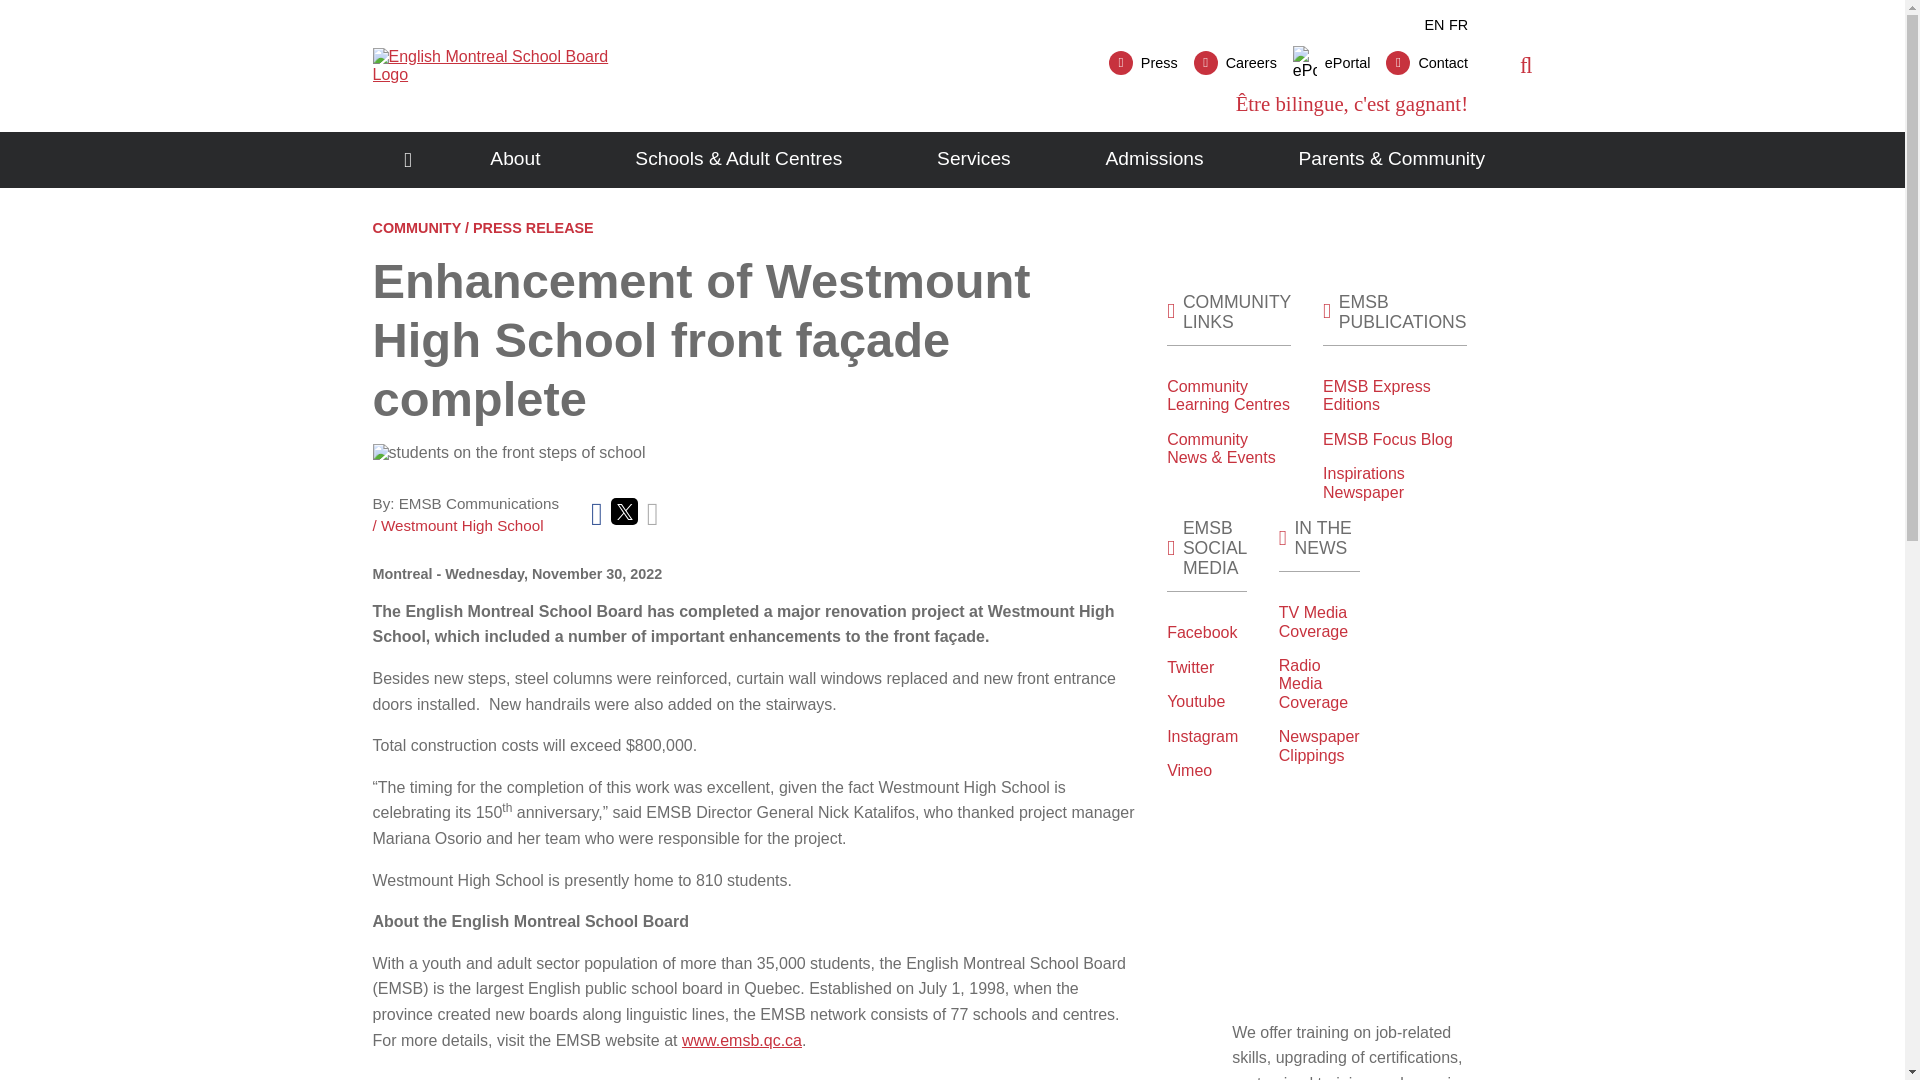 The width and height of the screenshot is (1920, 1080). What do you see at coordinates (1331, 62) in the screenshot?
I see `ePortal` at bounding box center [1331, 62].